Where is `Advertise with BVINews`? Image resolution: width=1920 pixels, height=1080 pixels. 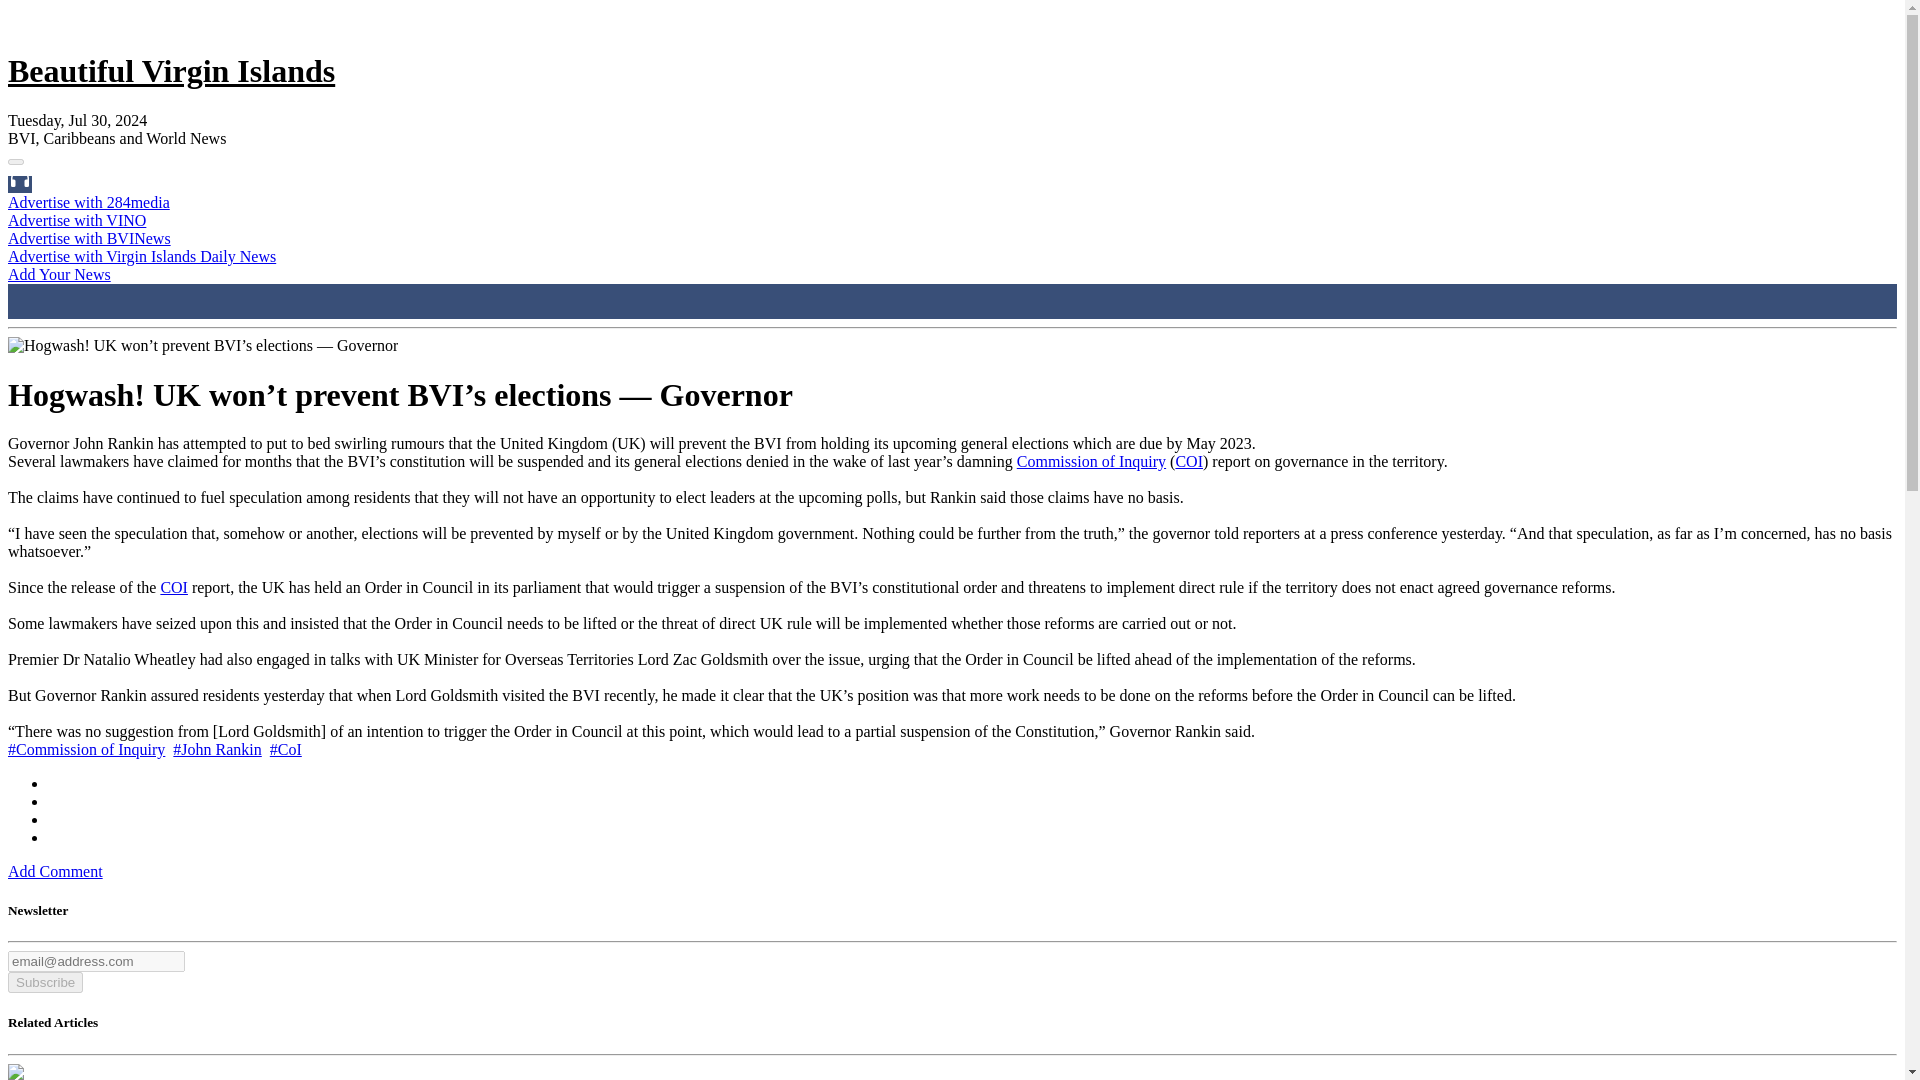
Advertise with BVINews is located at coordinates (88, 238).